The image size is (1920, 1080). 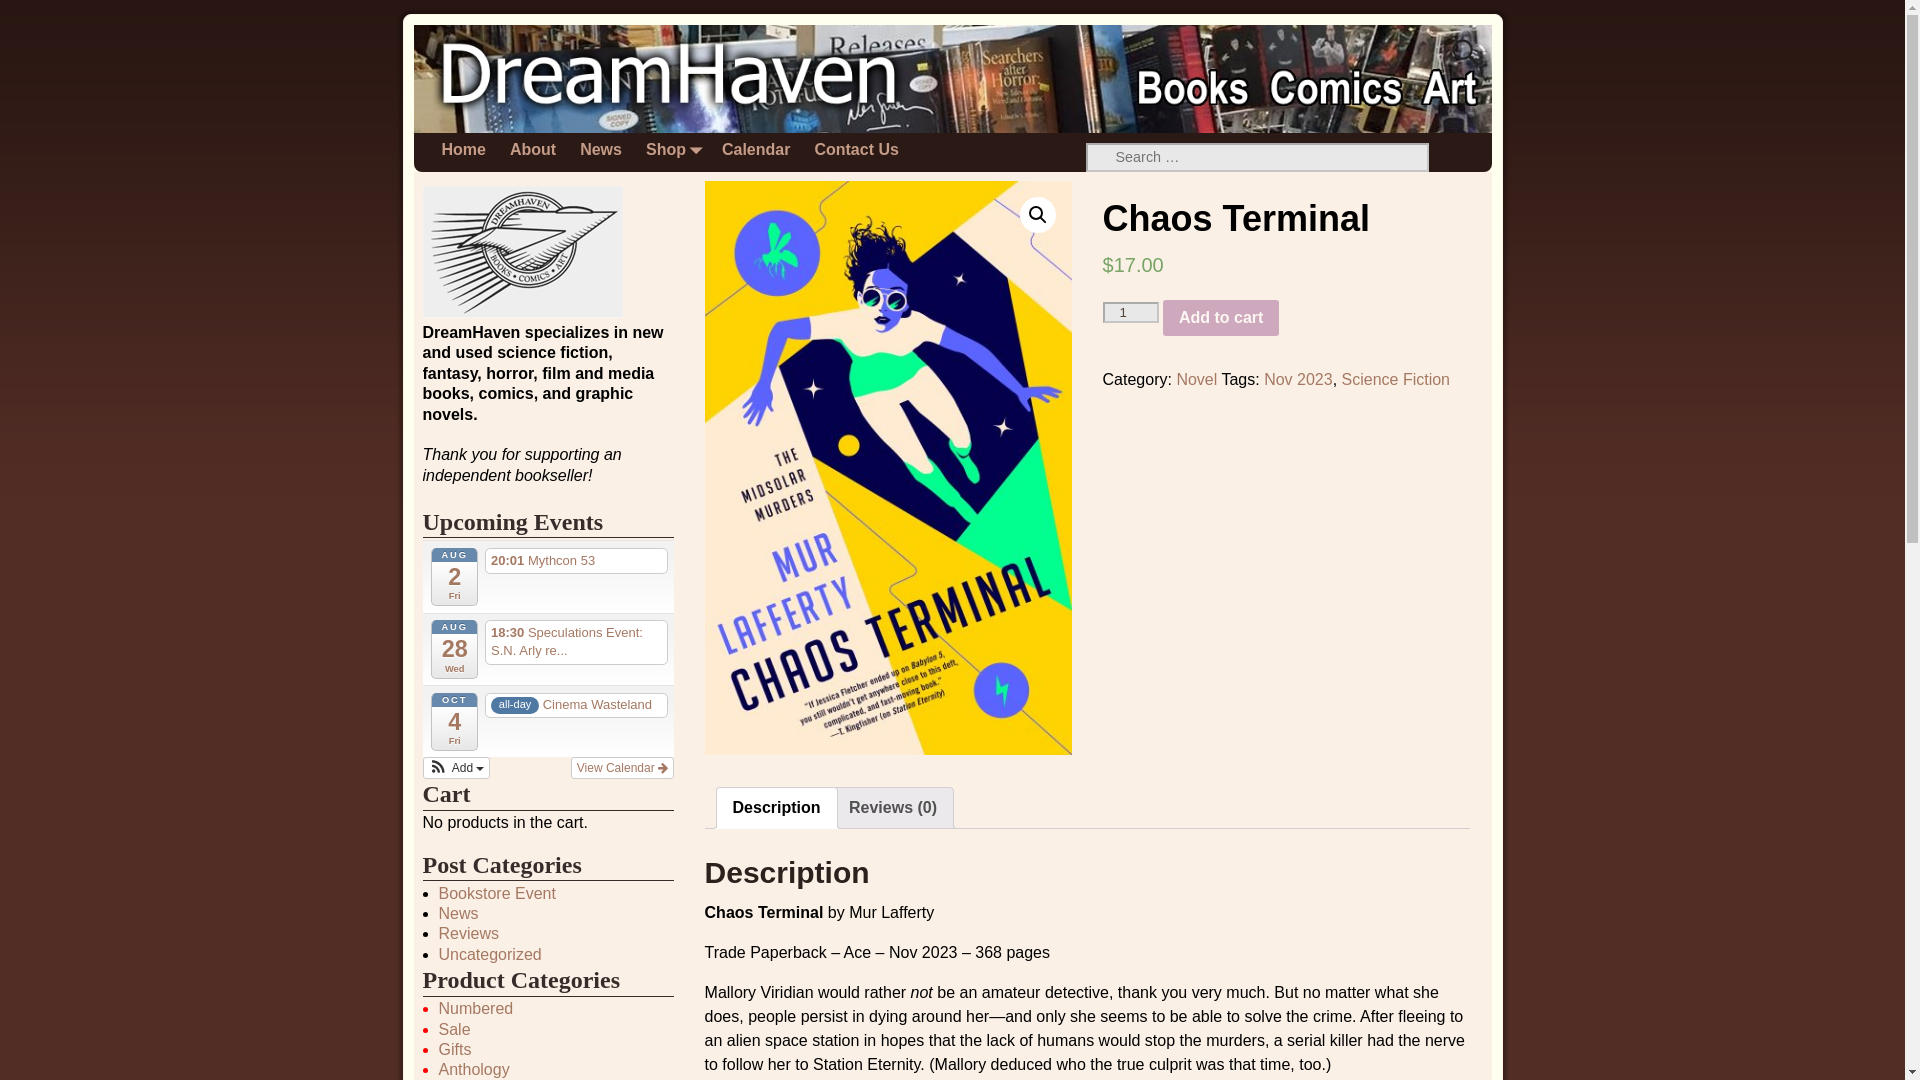 I want to click on Contact Us, so click(x=856, y=150).